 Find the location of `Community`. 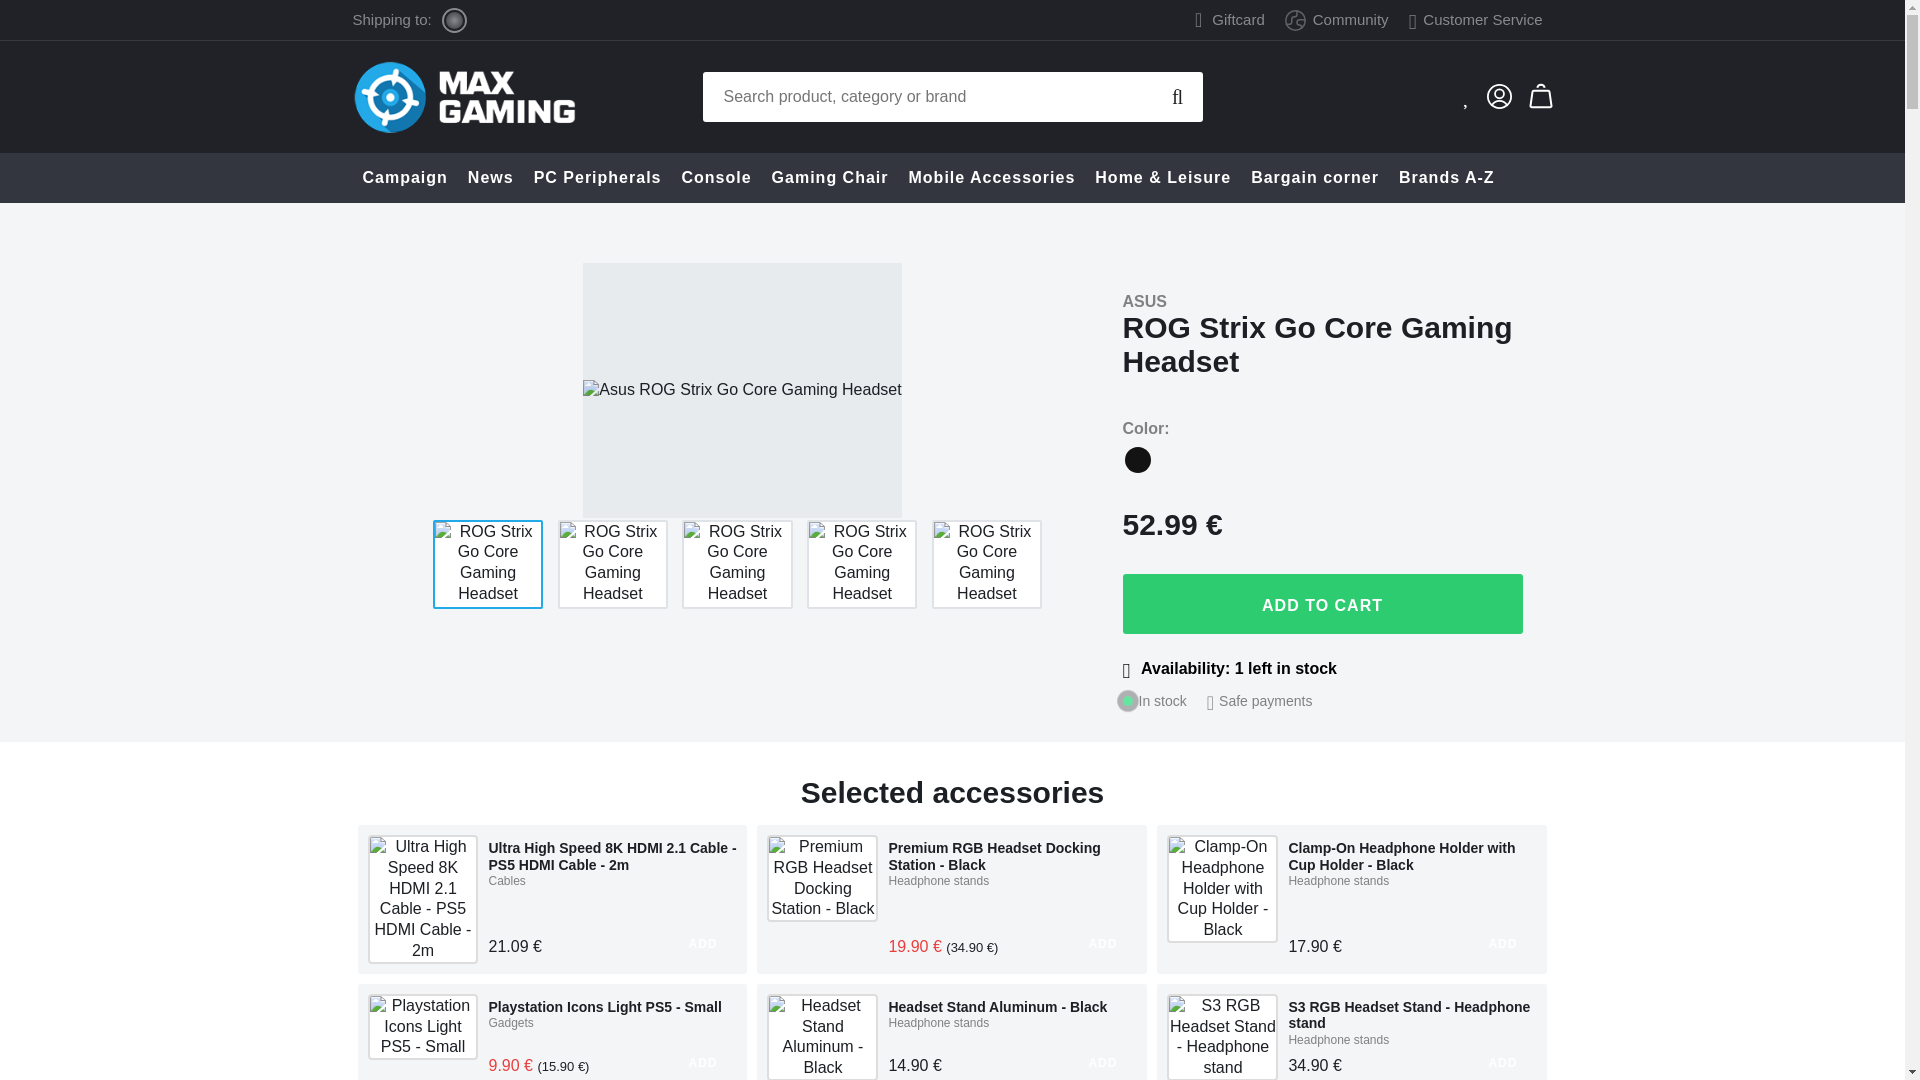

Community is located at coordinates (1336, 19).